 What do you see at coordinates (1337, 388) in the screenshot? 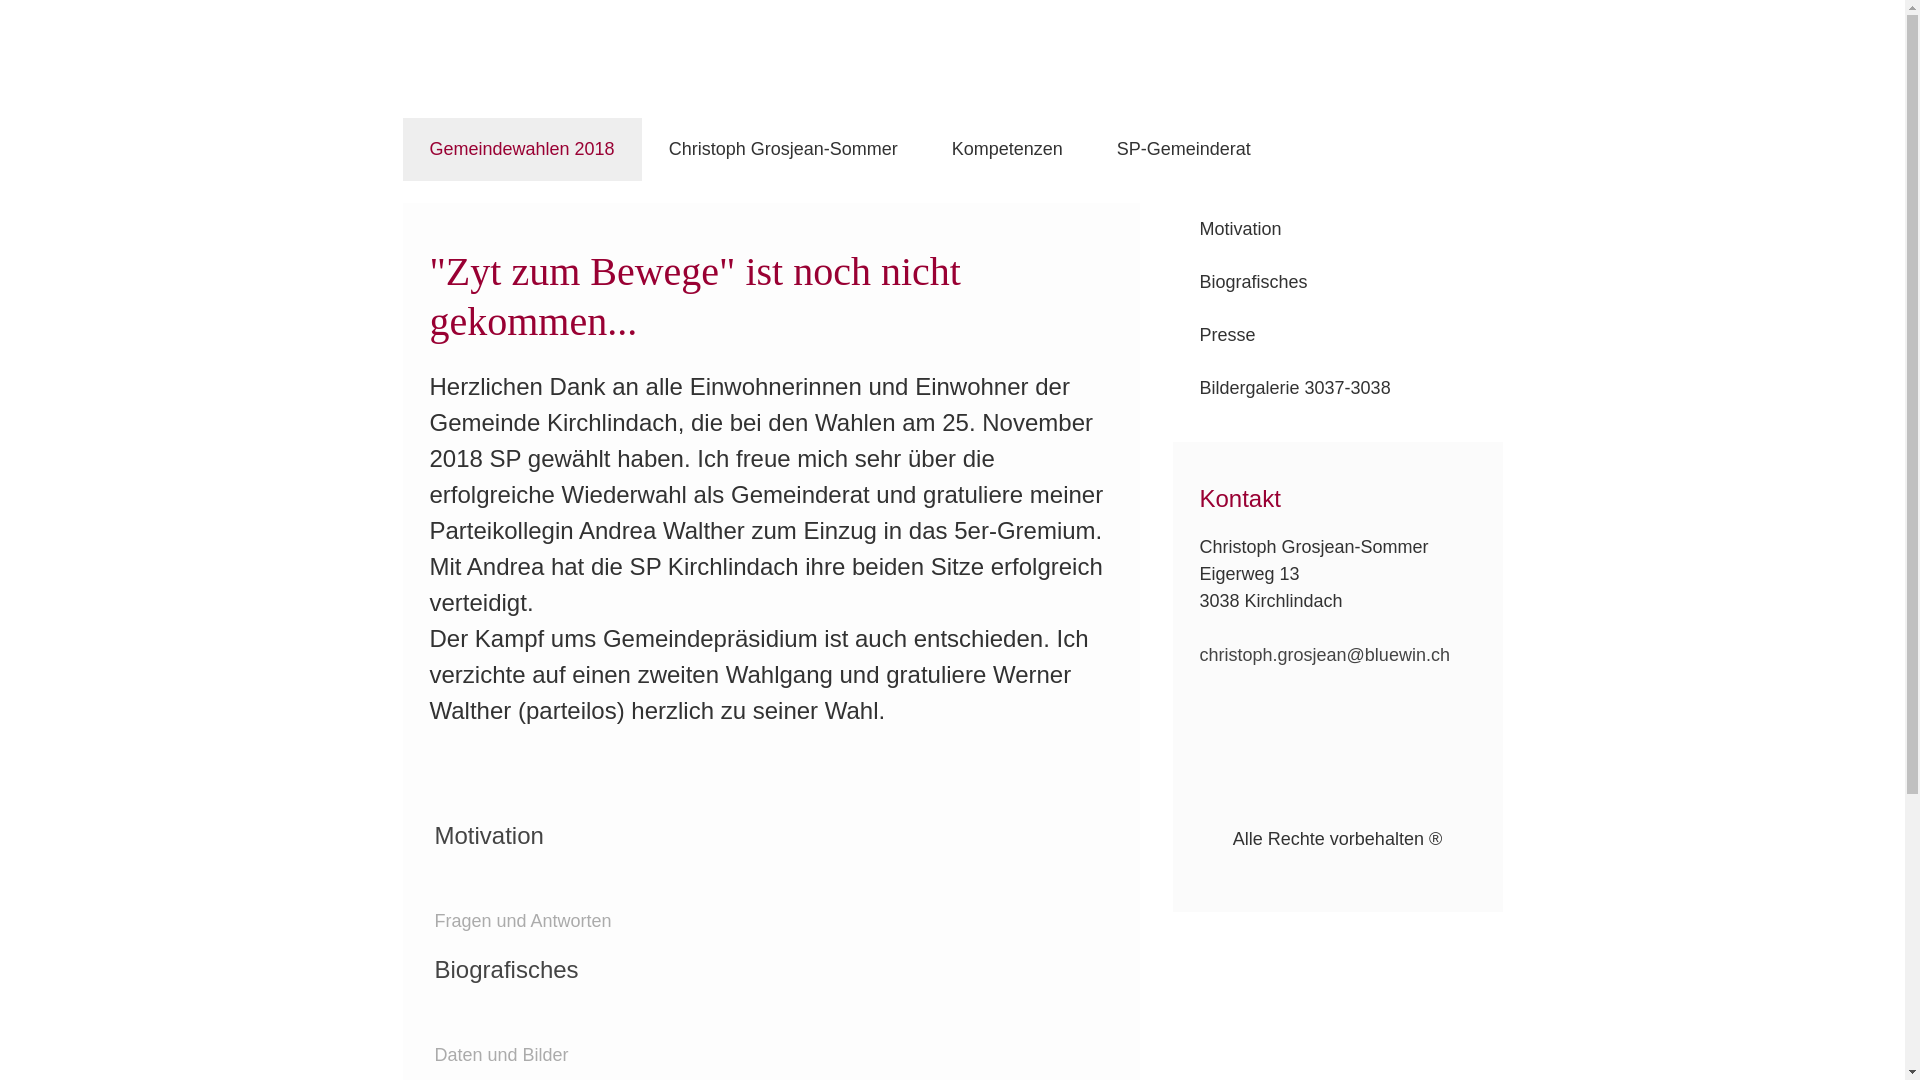
I see `Bildergalerie 3037-3038` at bounding box center [1337, 388].